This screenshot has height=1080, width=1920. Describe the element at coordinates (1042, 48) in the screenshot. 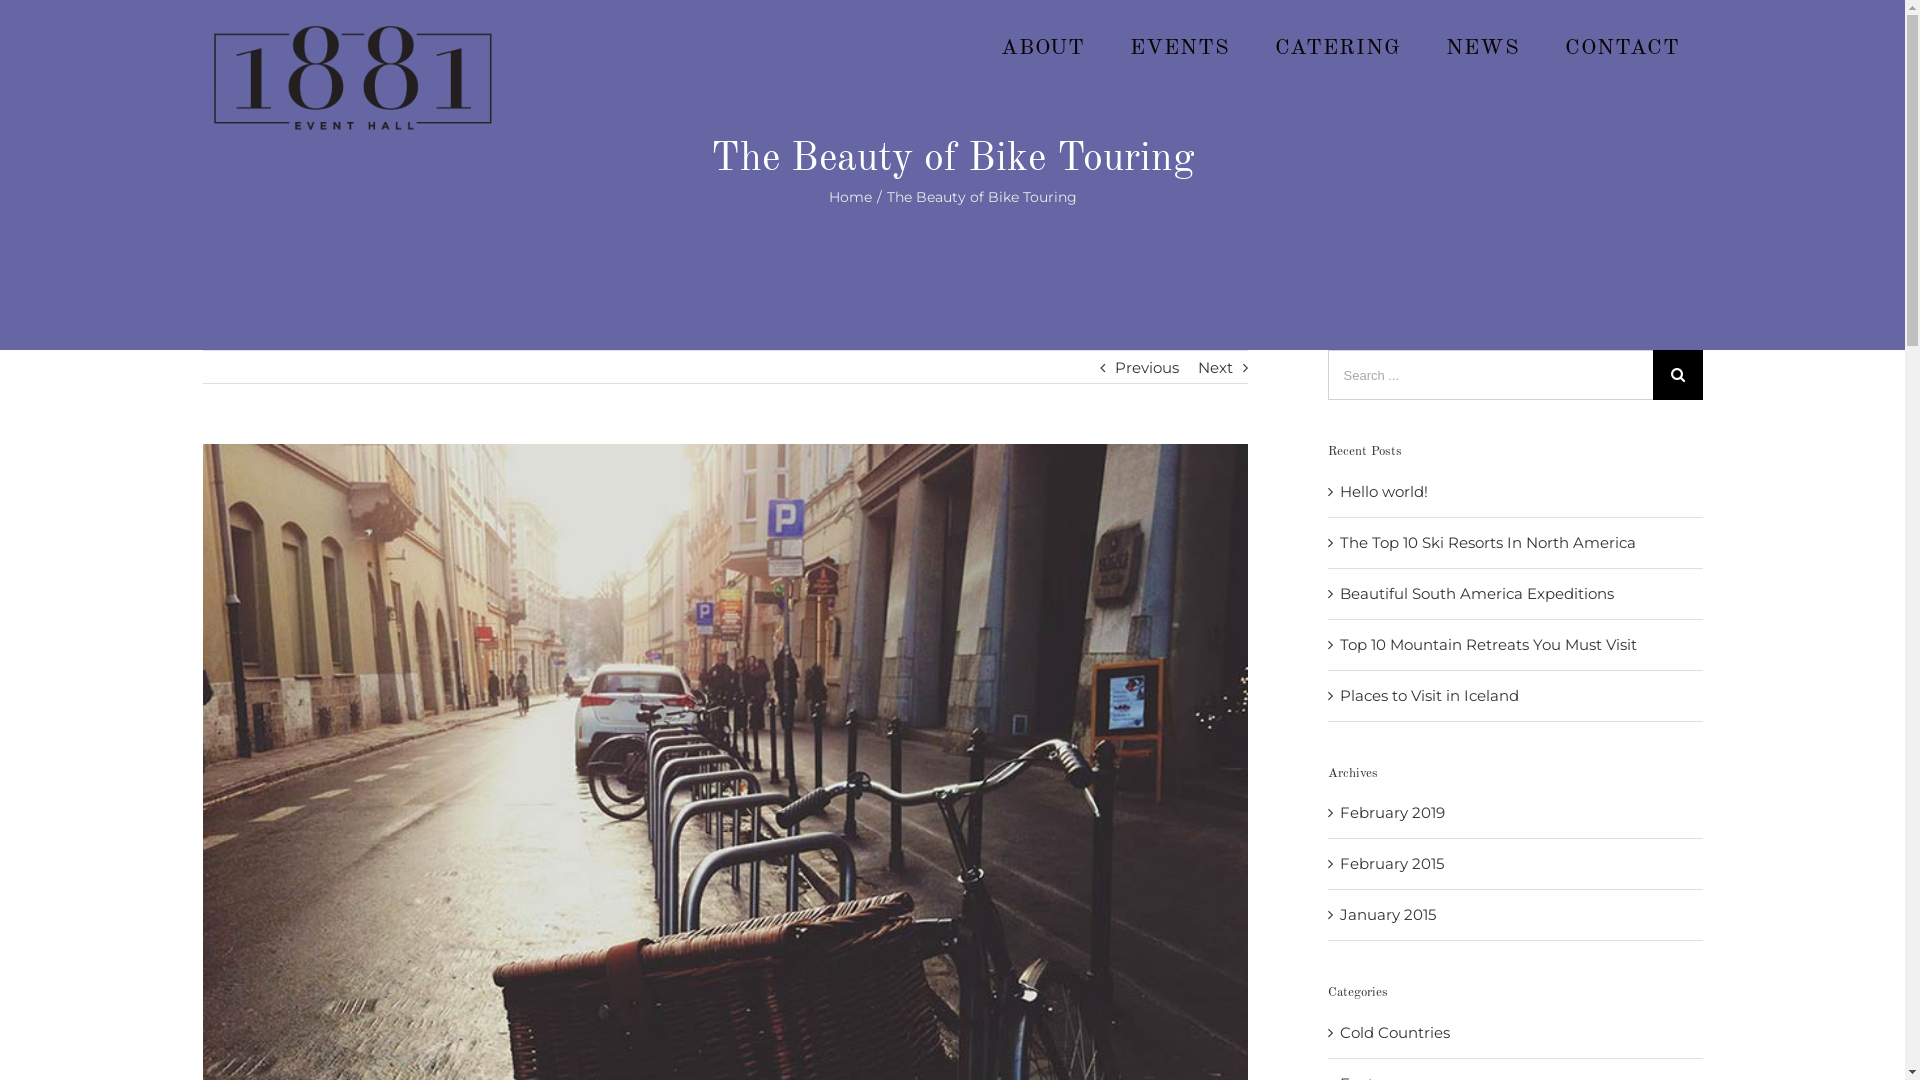

I see `ABOUT` at that location.